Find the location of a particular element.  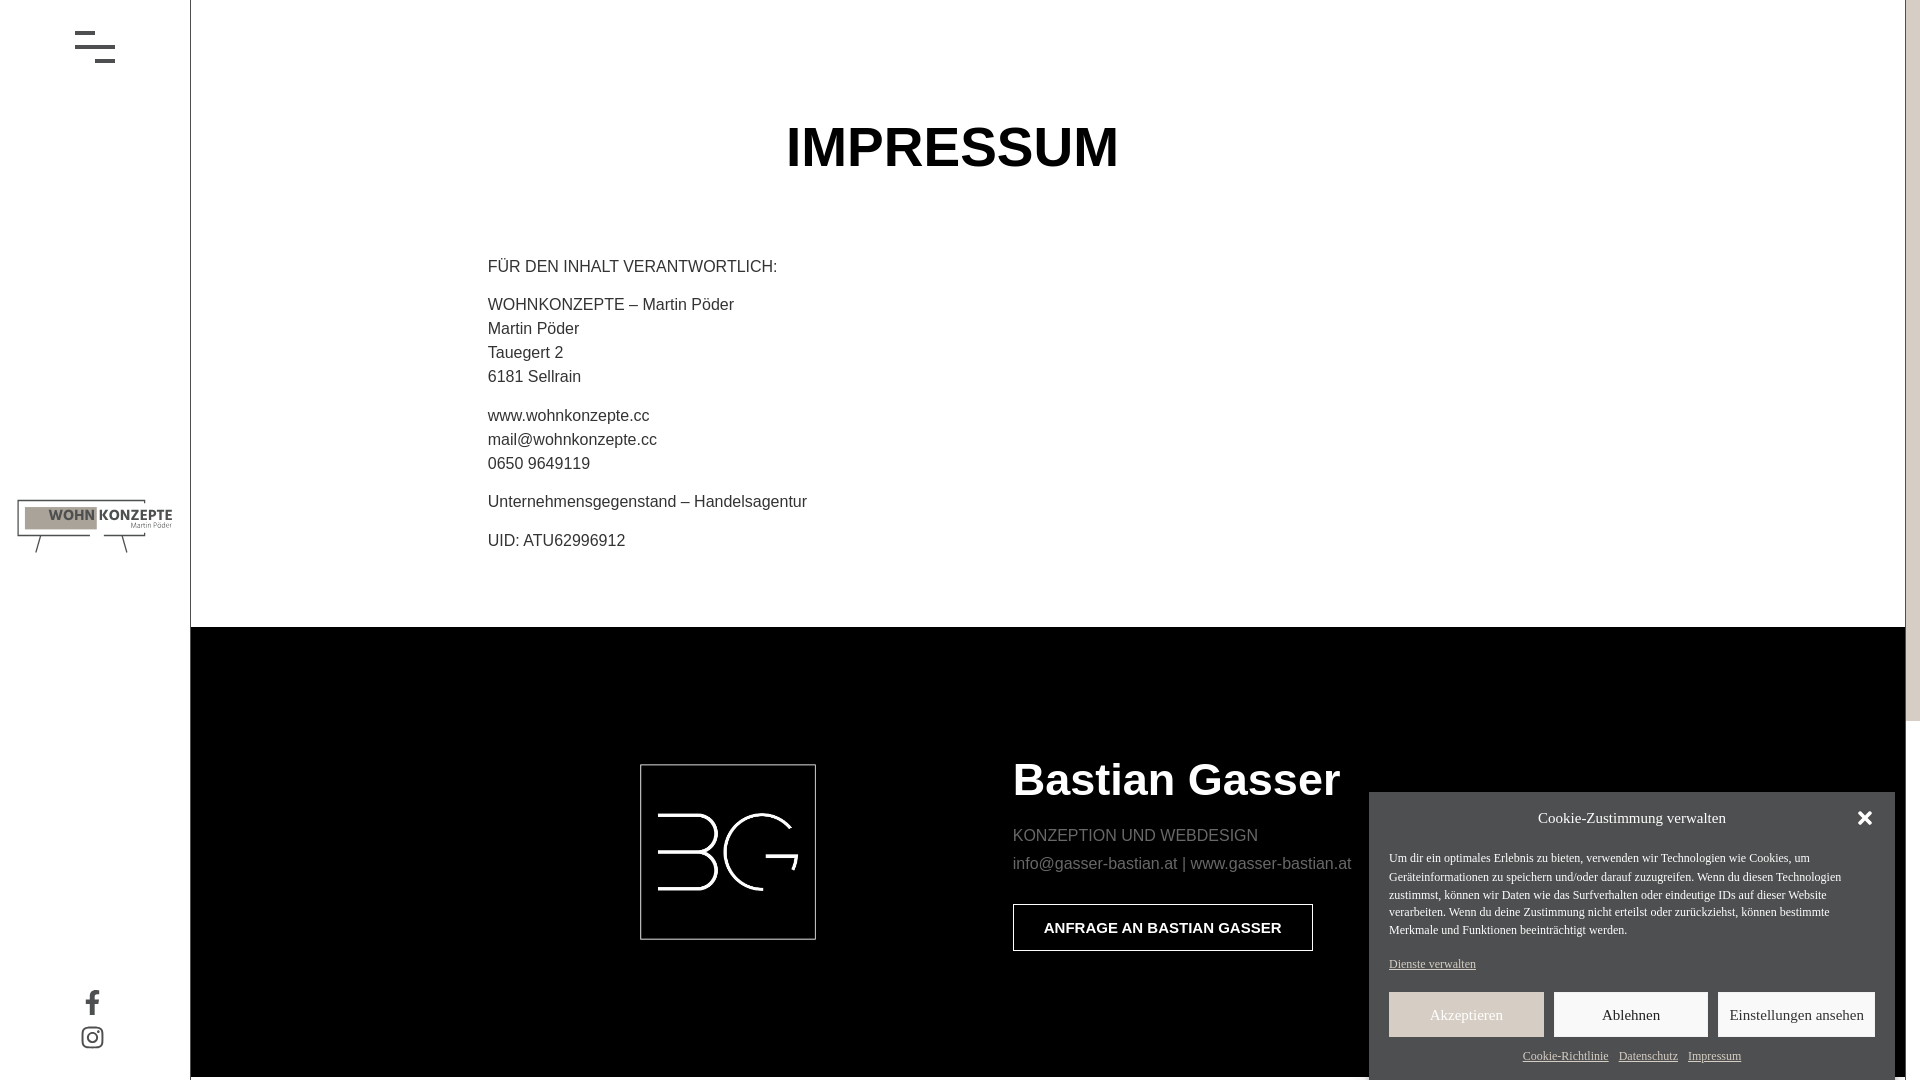

Cookie-Richtlinie is located at coordinates (1566, 1056).